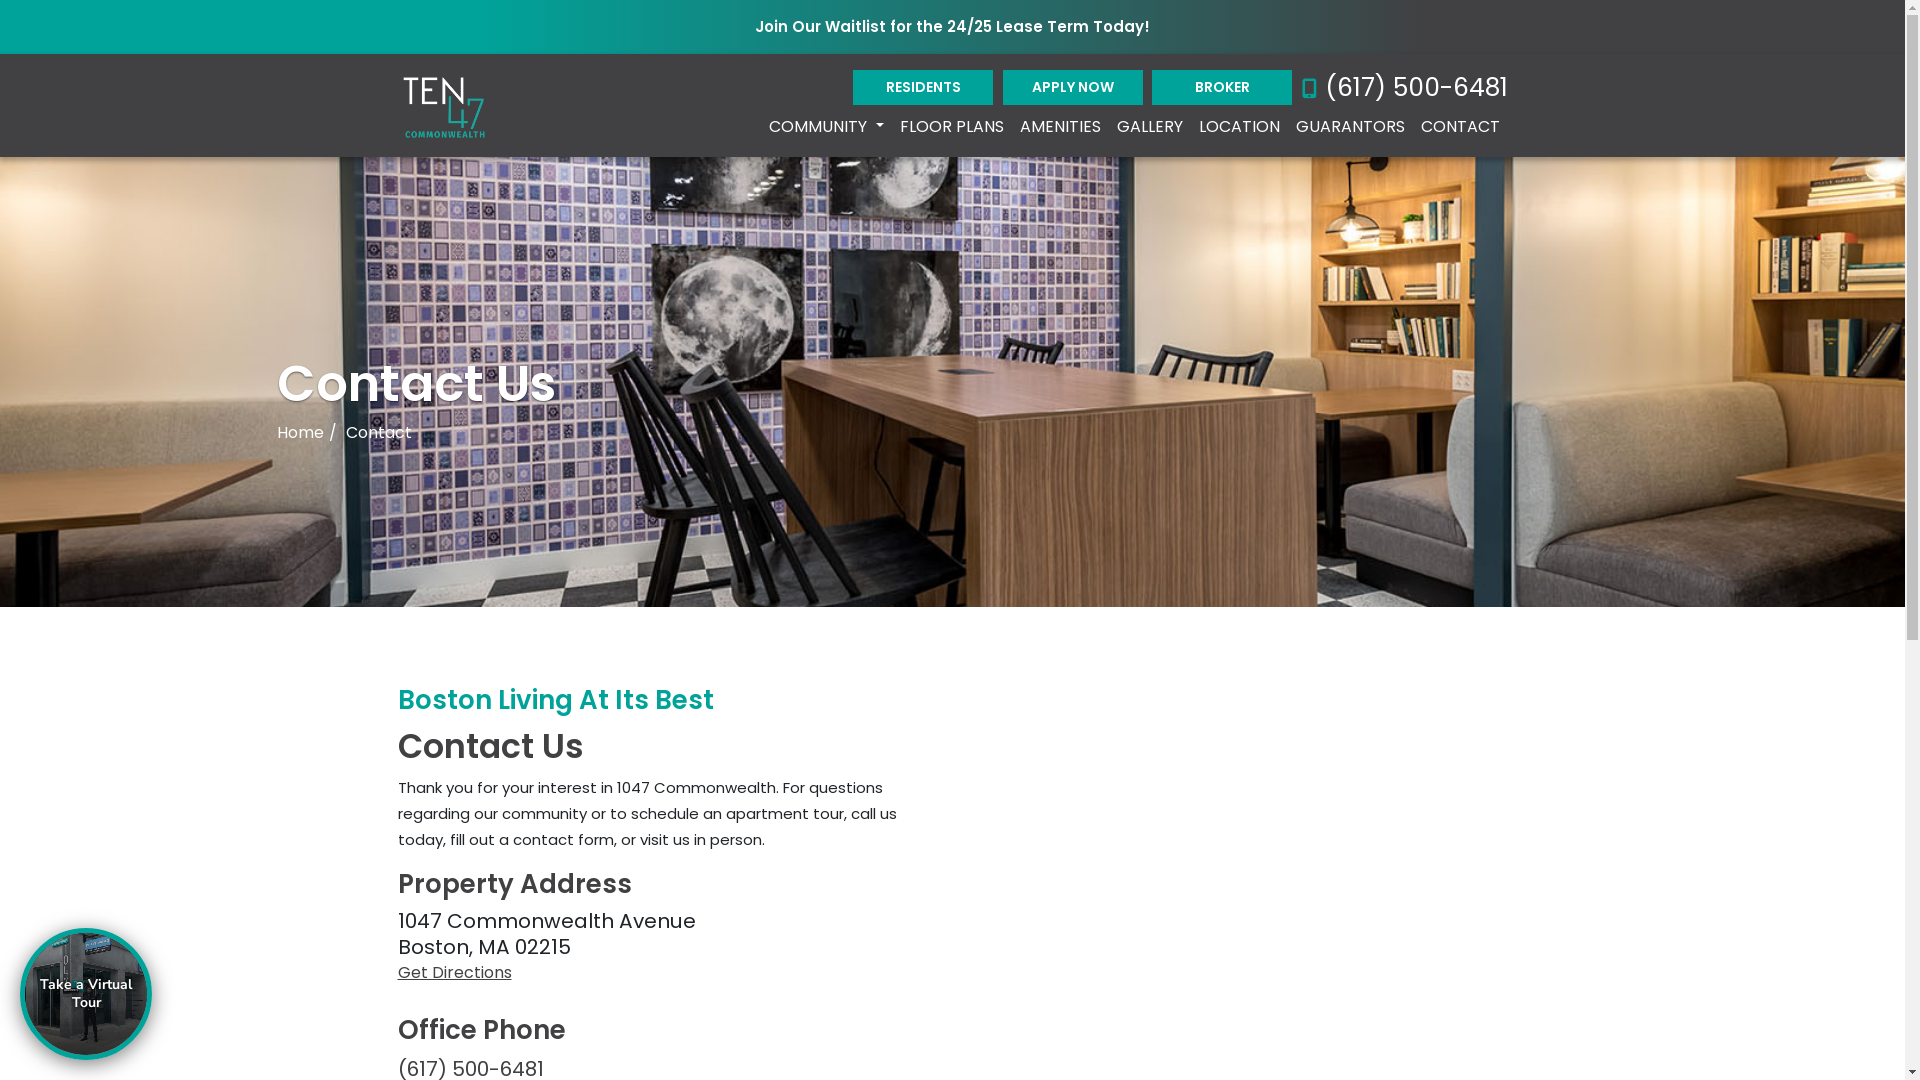  I want to click on (617) 500-6481, so click(1405, 88).